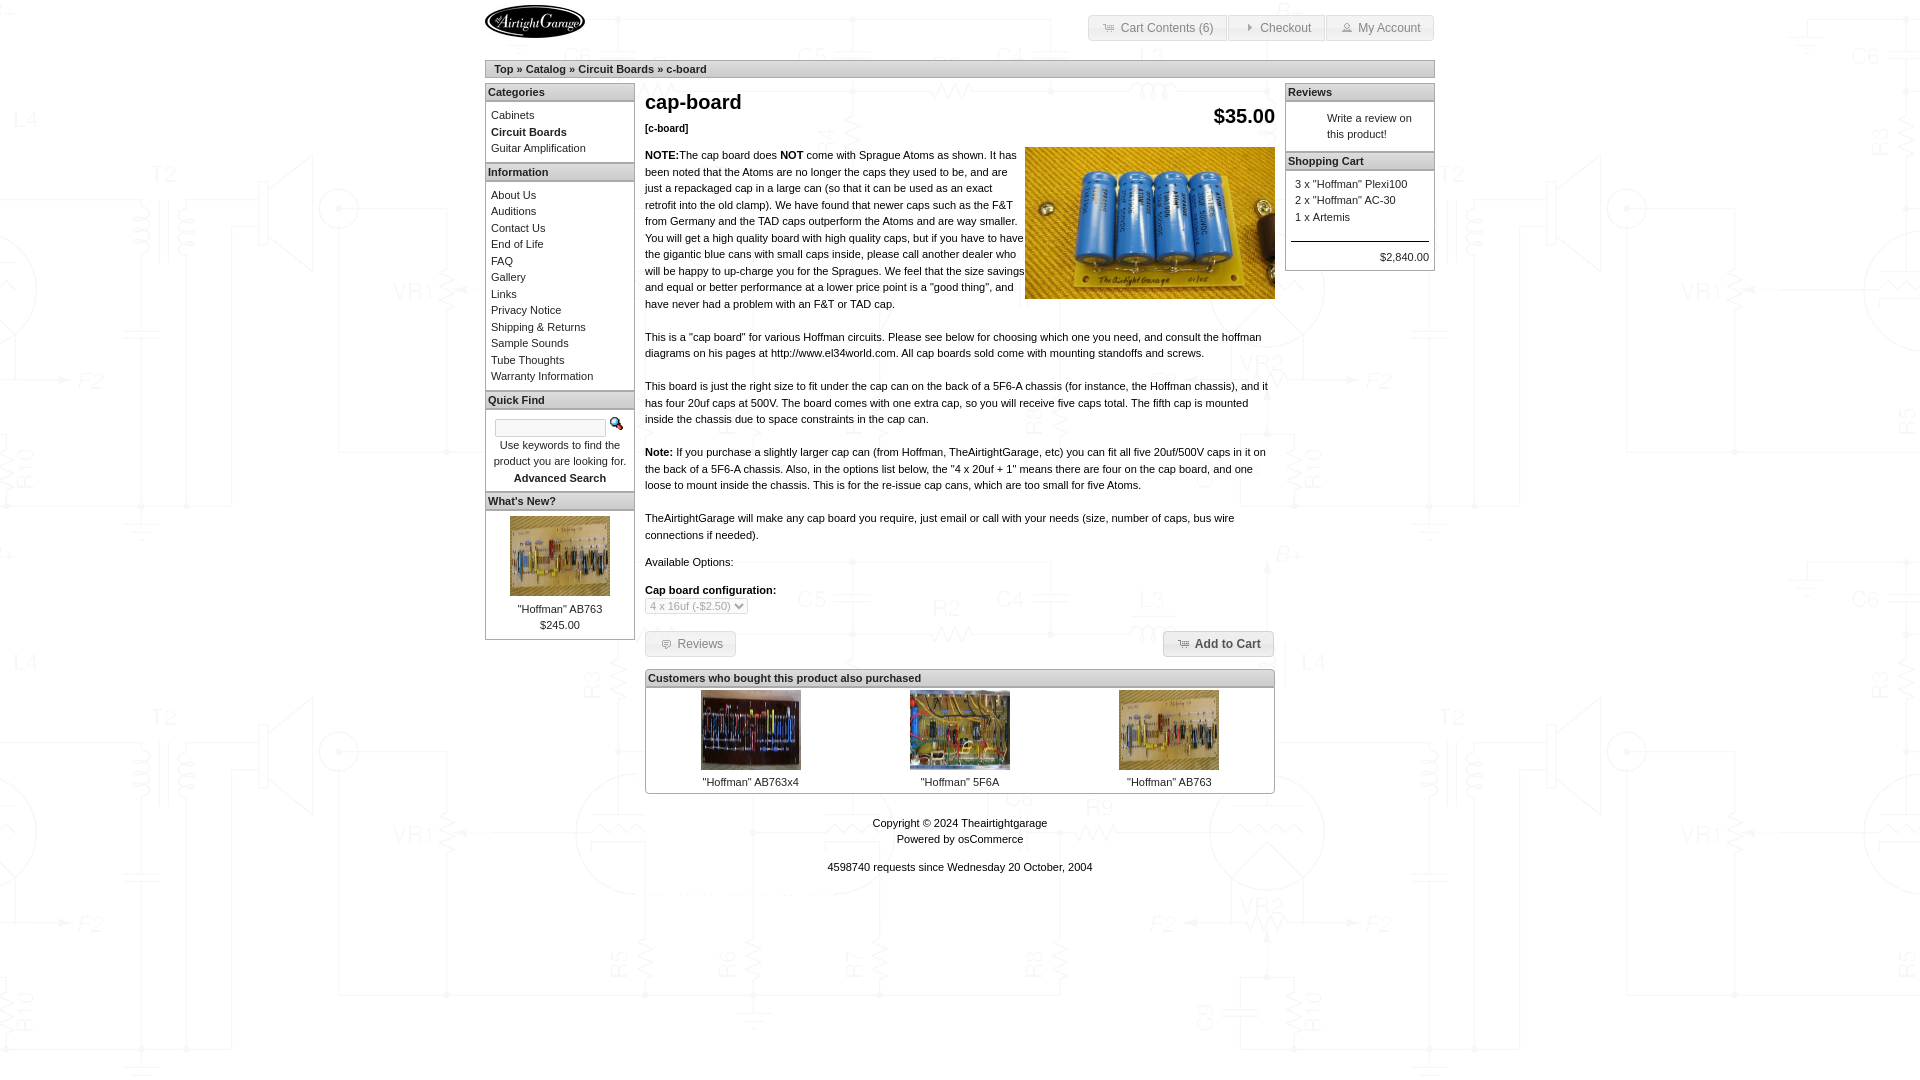  What do you see at coordinates (960, 782) in the screenshot?
I see `"Hoffman" 5F6A` at bounding box center [960, 782].